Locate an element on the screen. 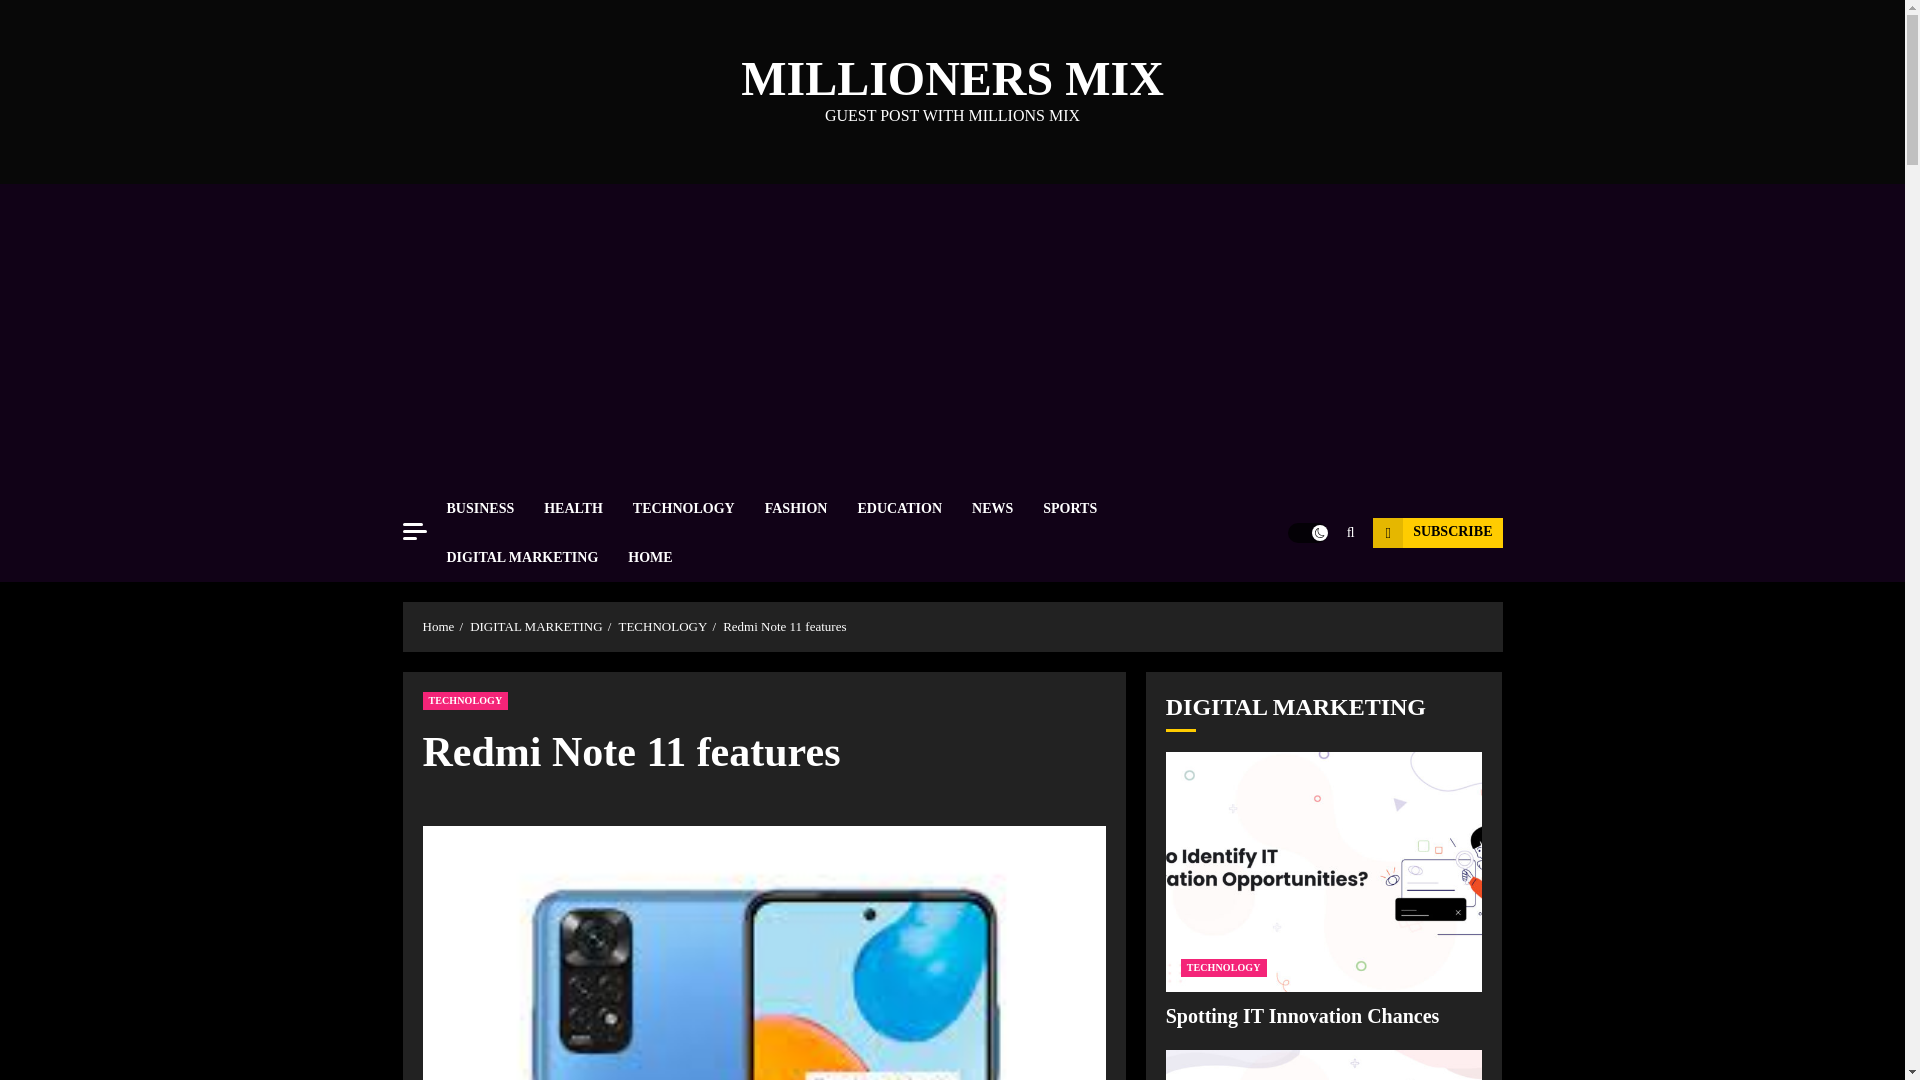  BUSINESS is located at coordinates (494, 508).